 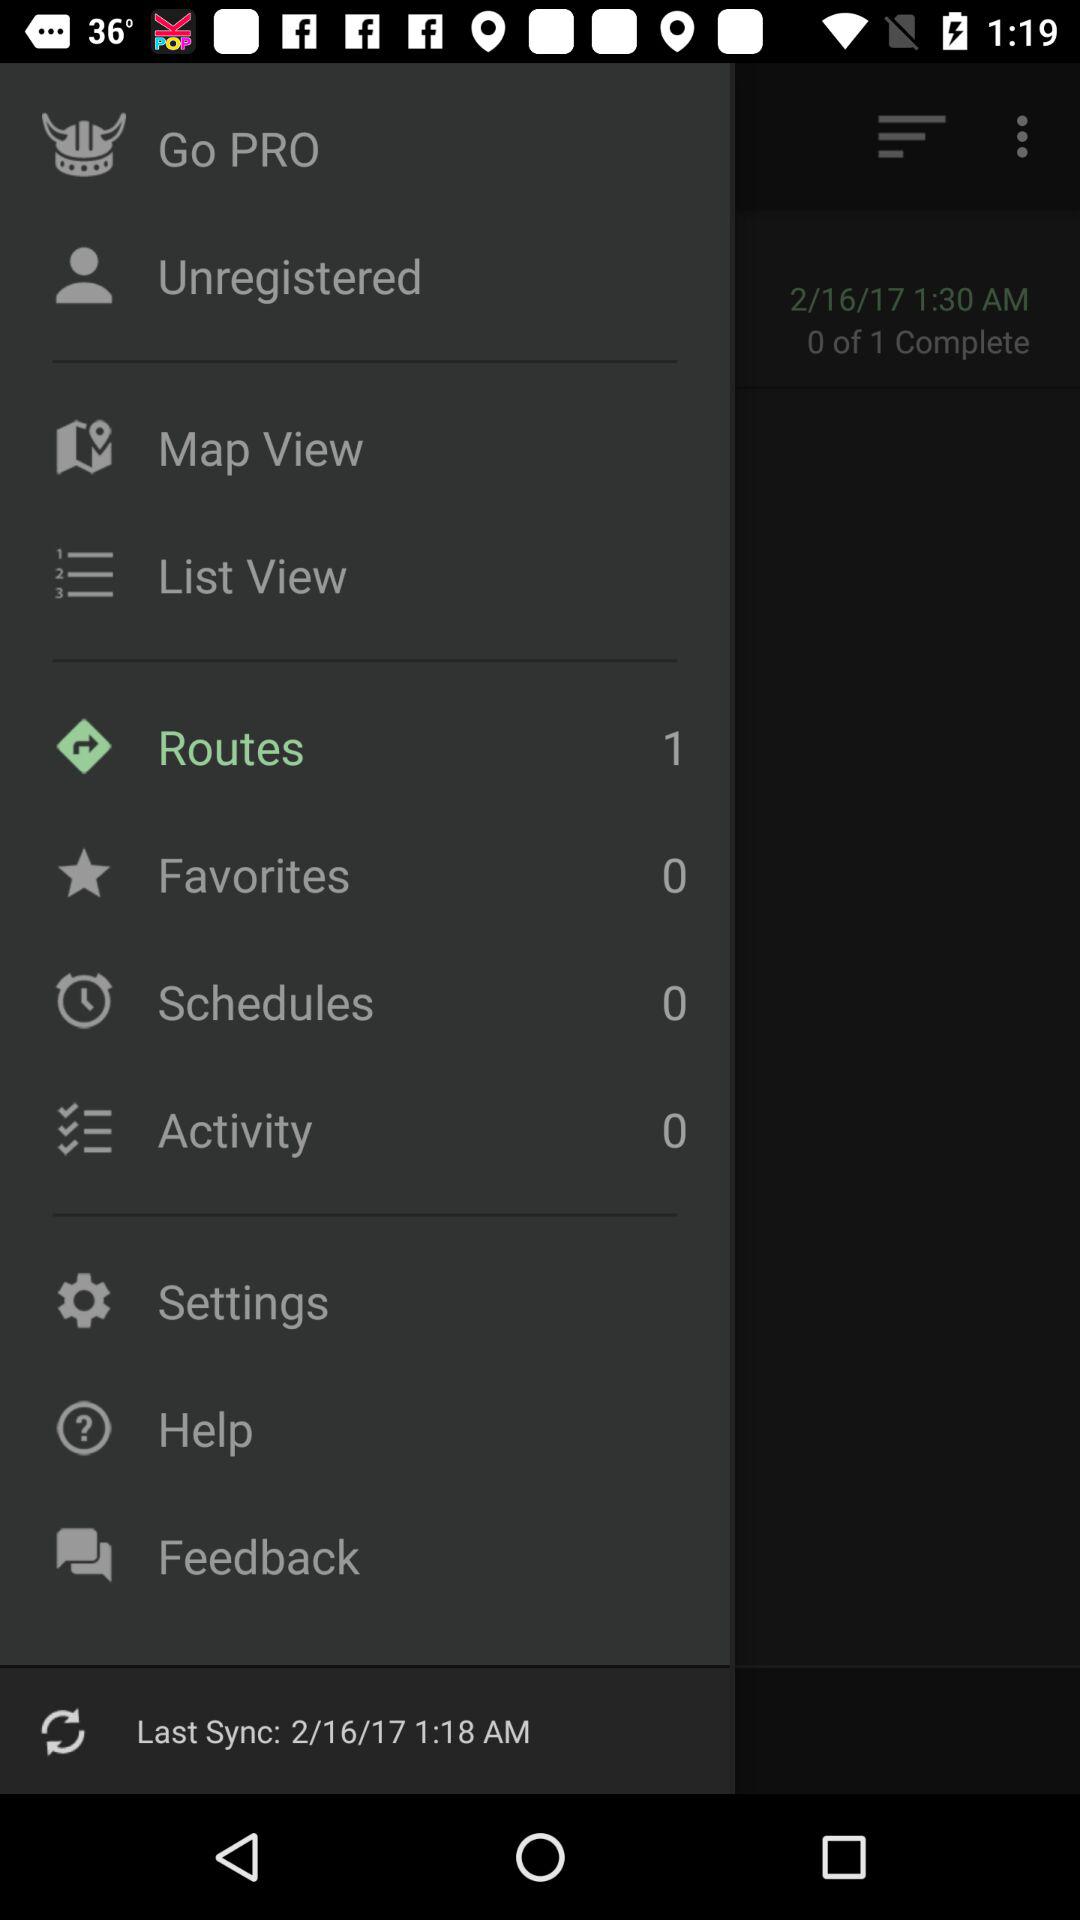 I want to click on tap the routes, so click(x=404, y=746).